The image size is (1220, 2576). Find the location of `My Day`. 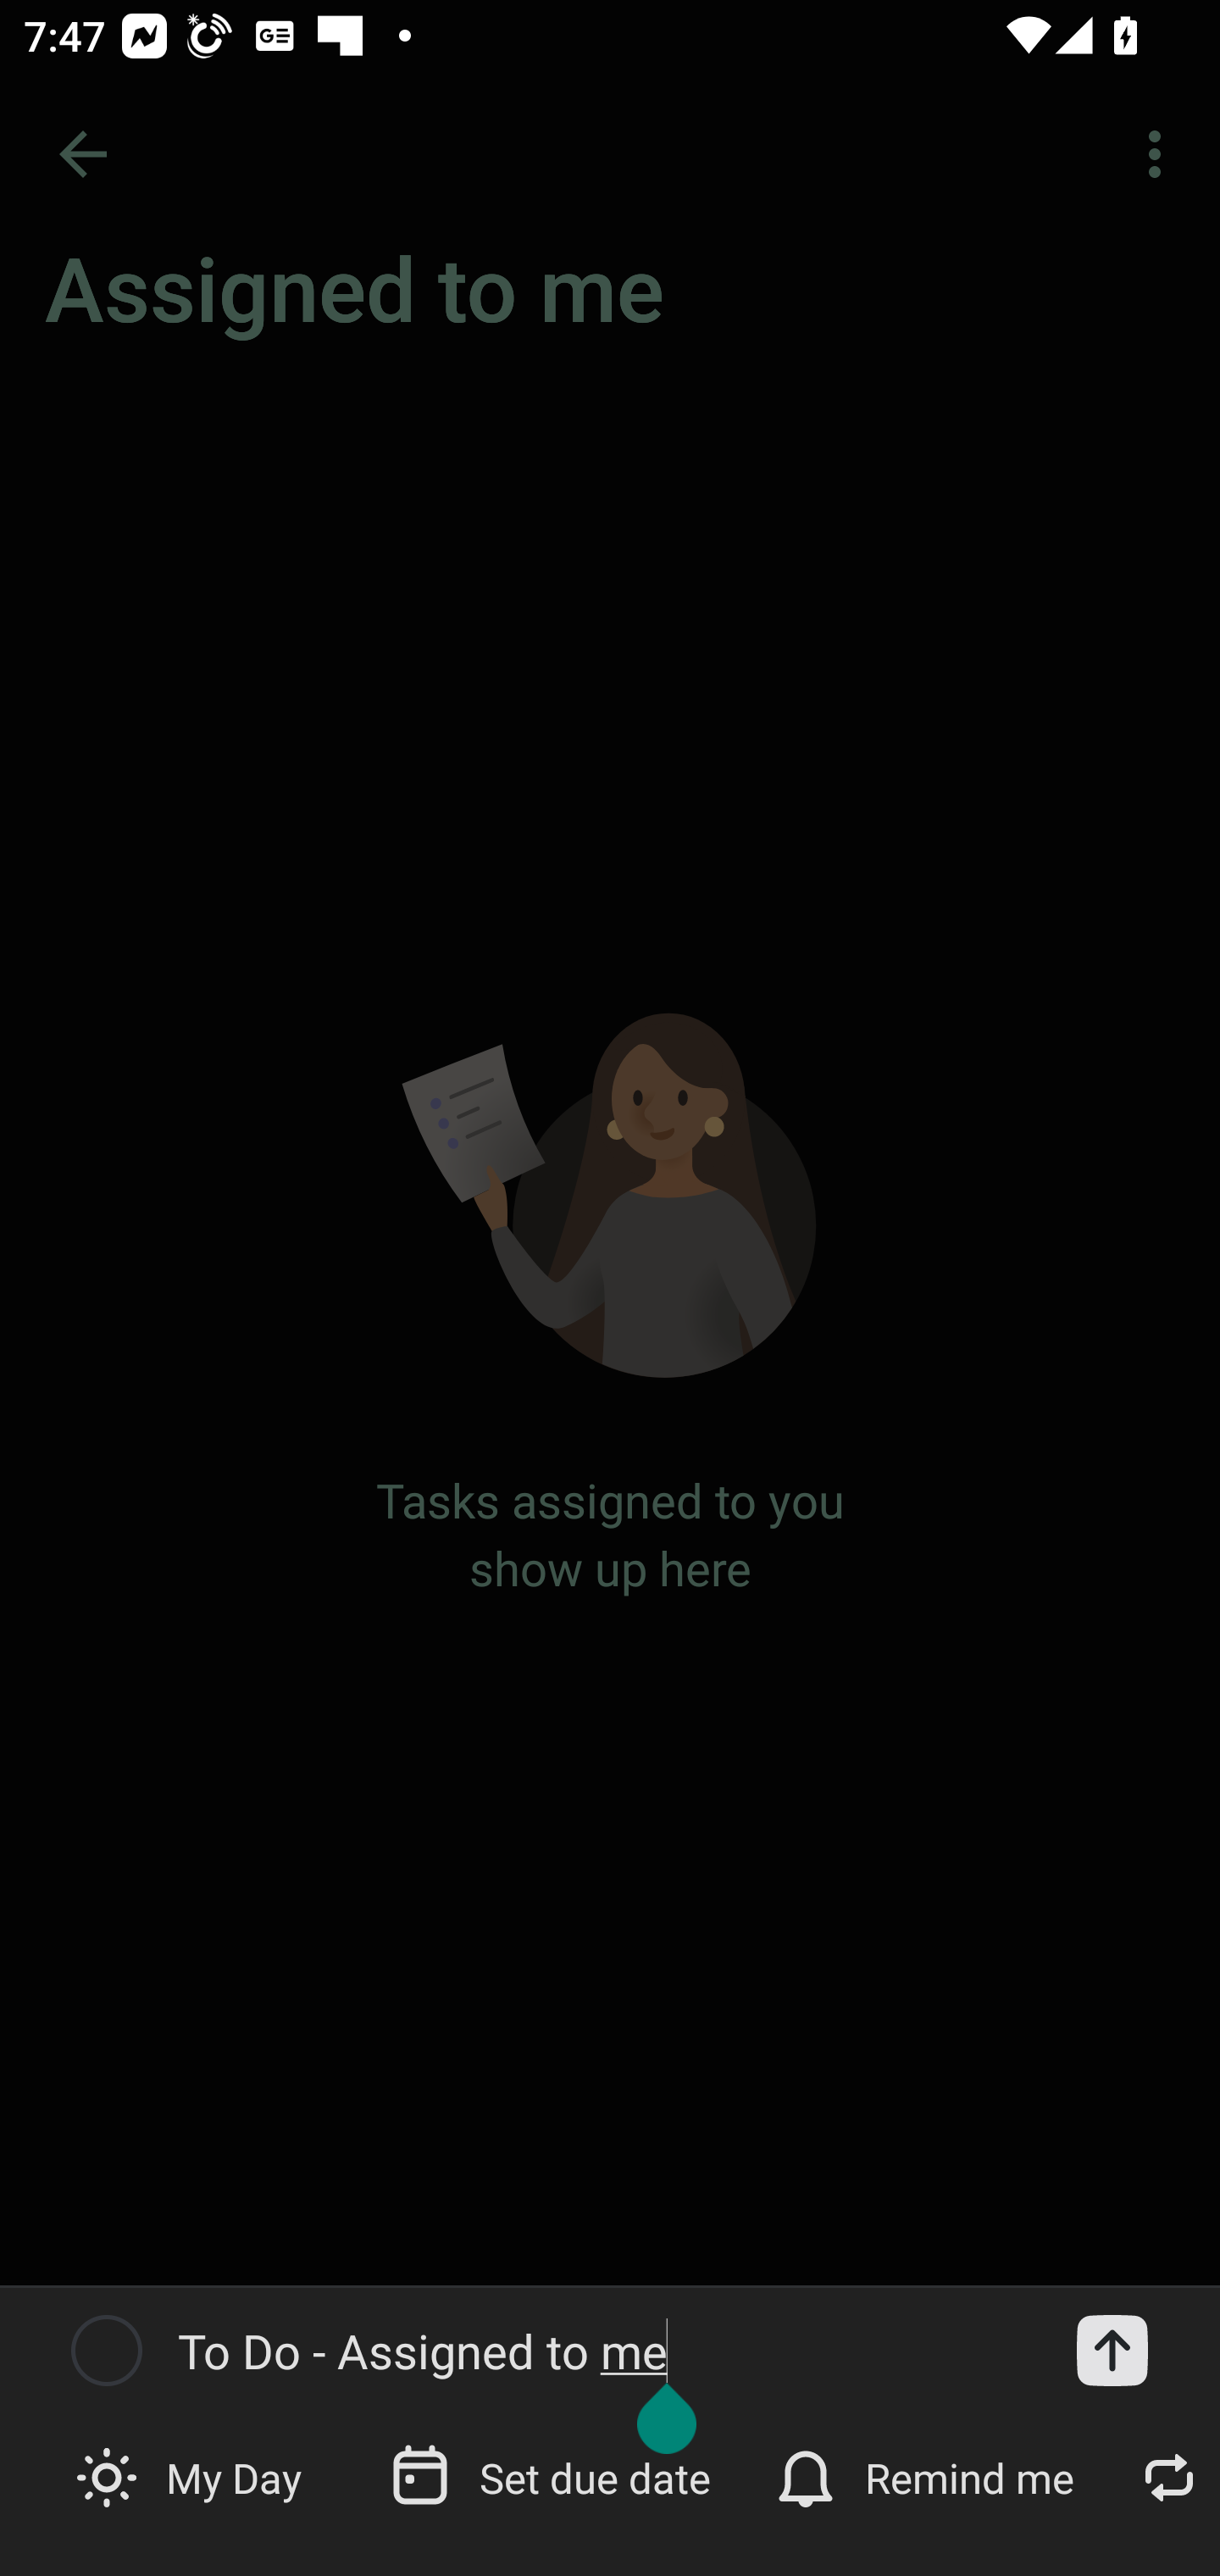

My Day is located at coordinates (191, 2476).